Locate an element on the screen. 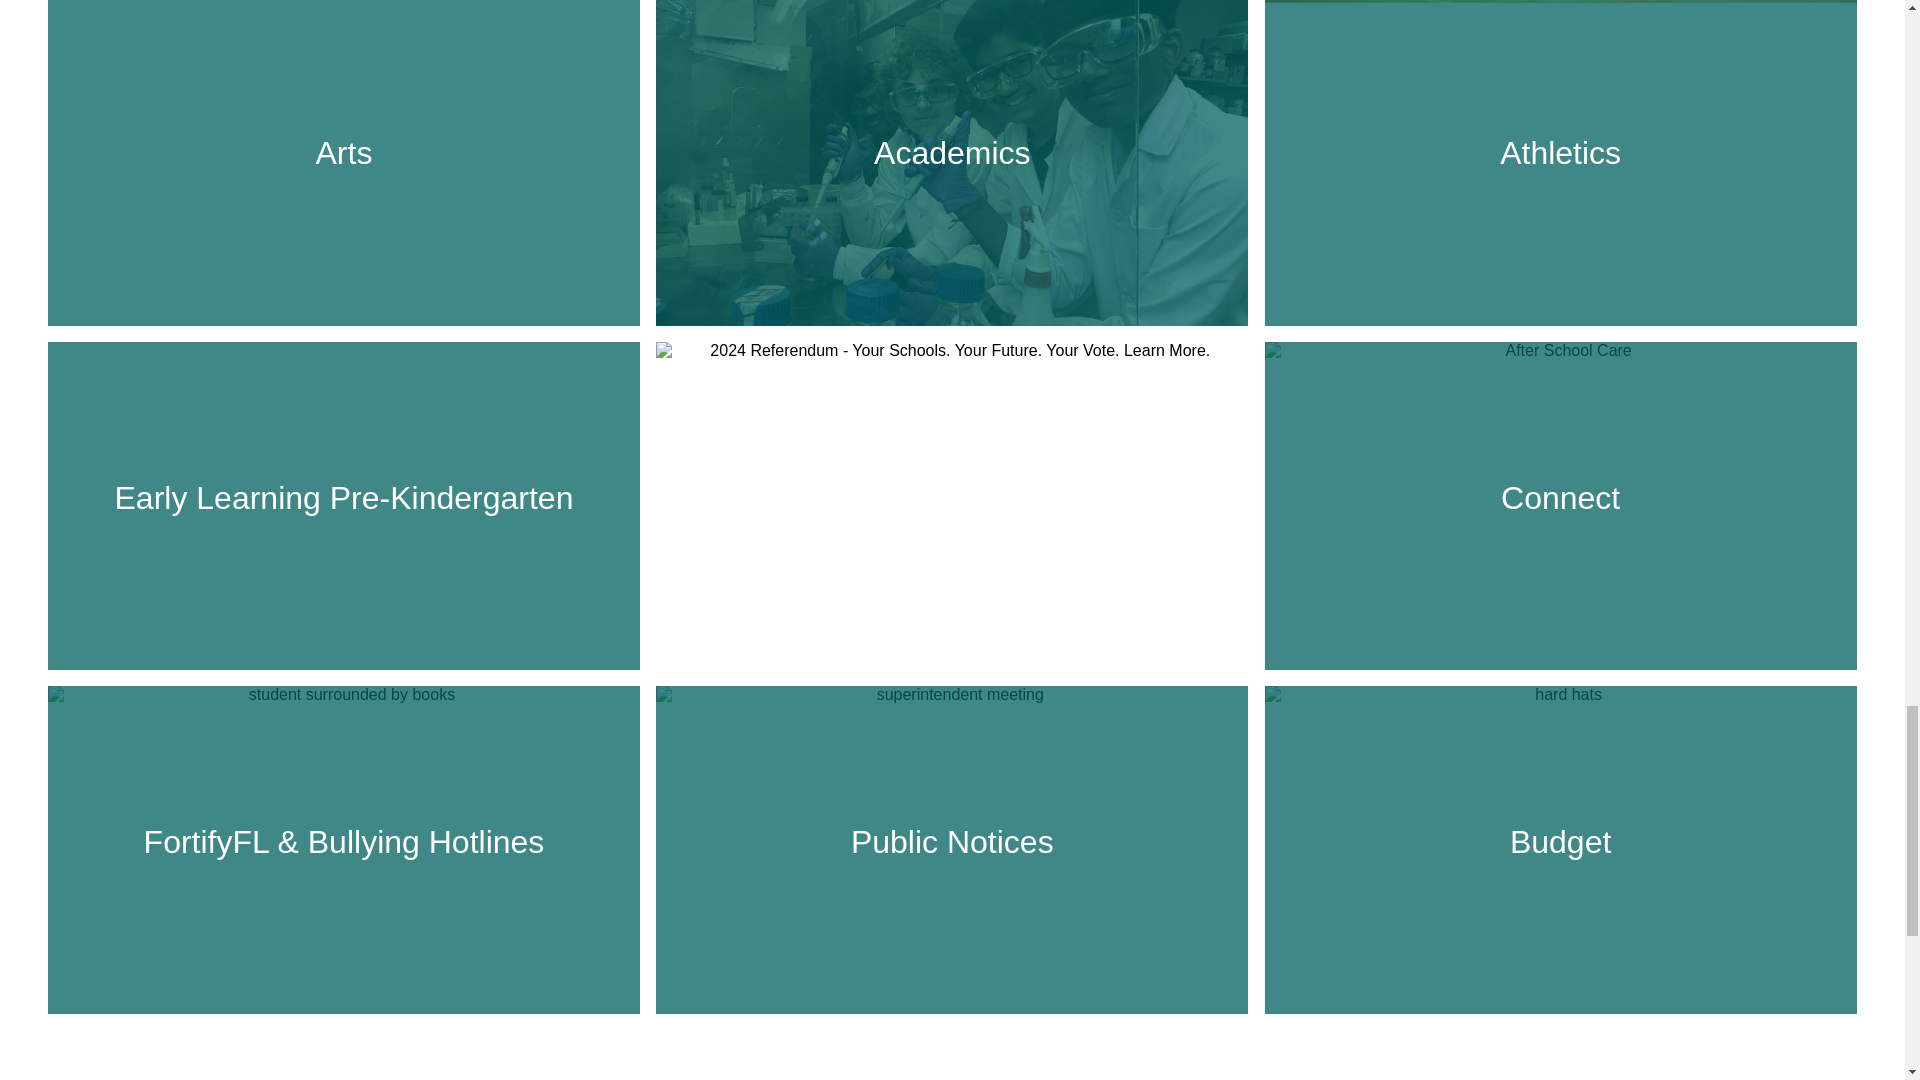  Athletics is located at coordinates (1560, 154).